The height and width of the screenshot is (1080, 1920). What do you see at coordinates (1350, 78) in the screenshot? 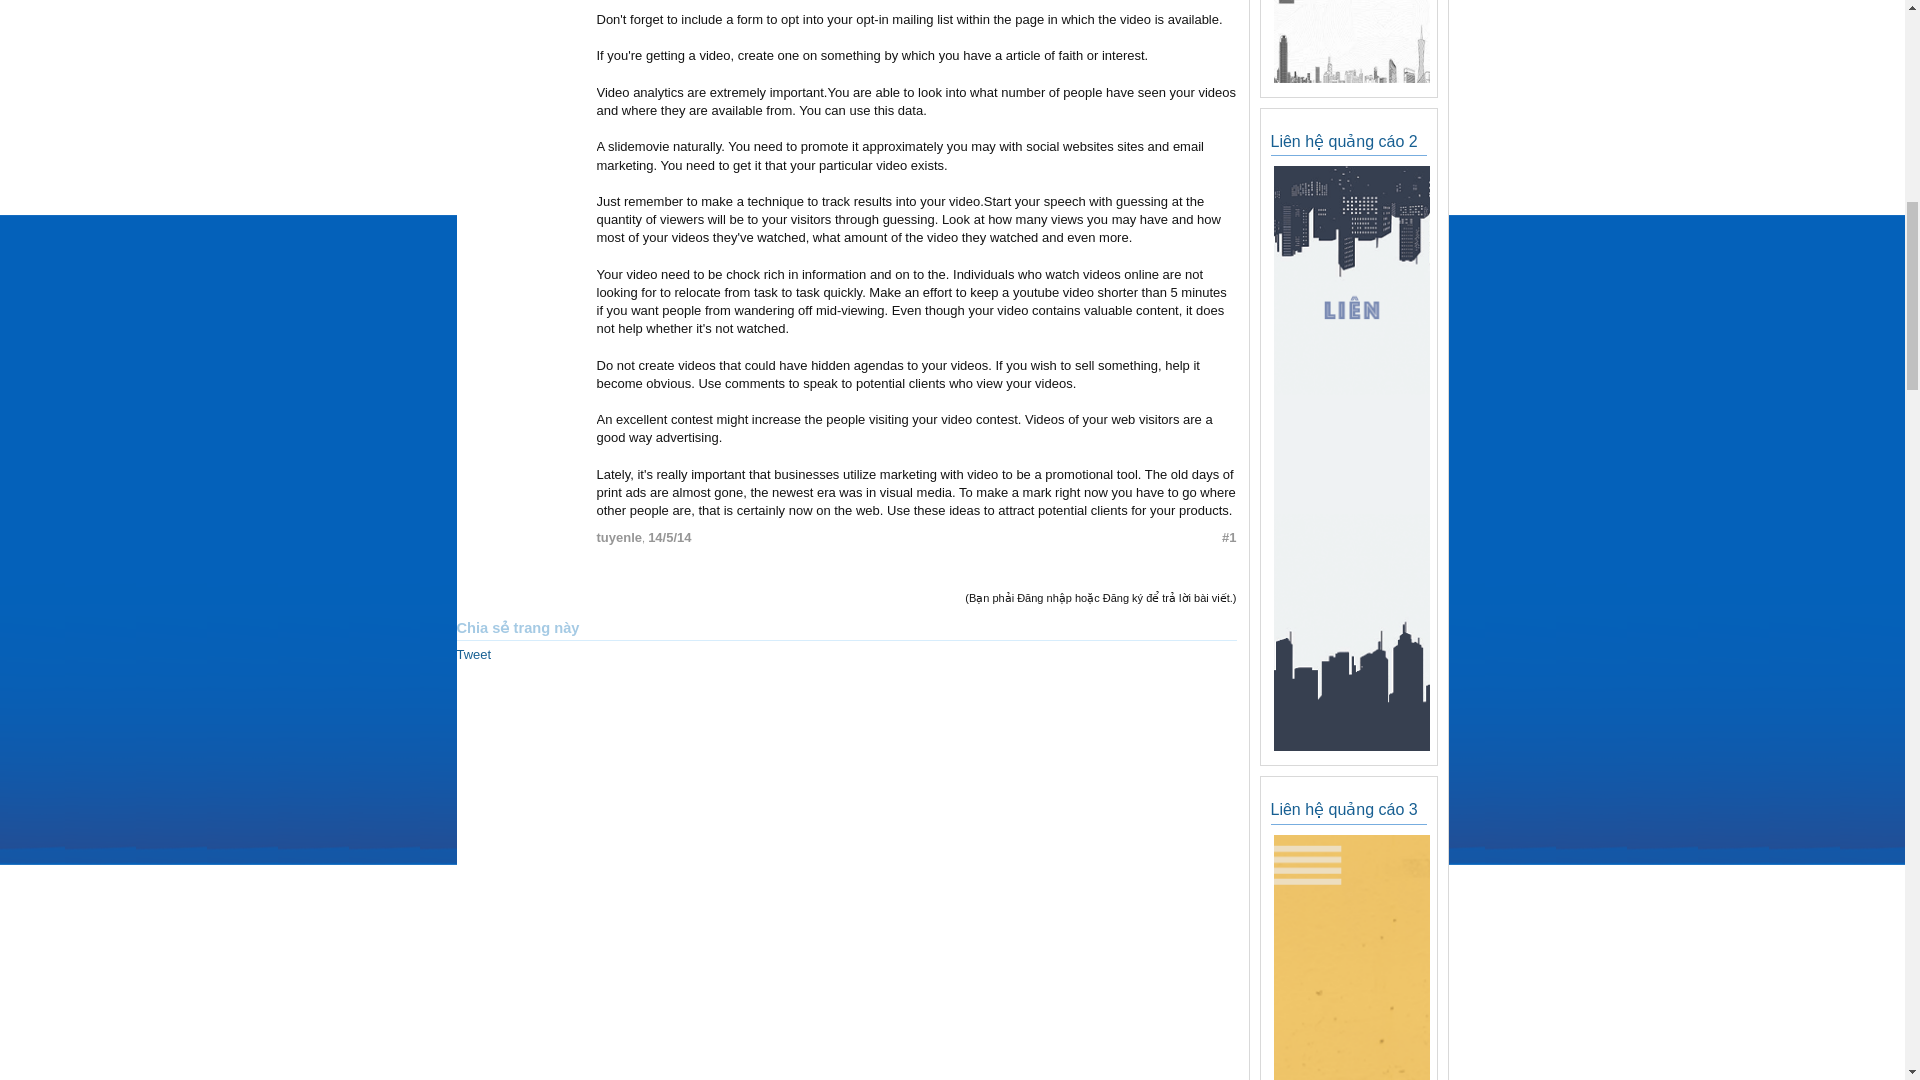
I see `lien he dmec.vn` at bounding box center [1350, 78].